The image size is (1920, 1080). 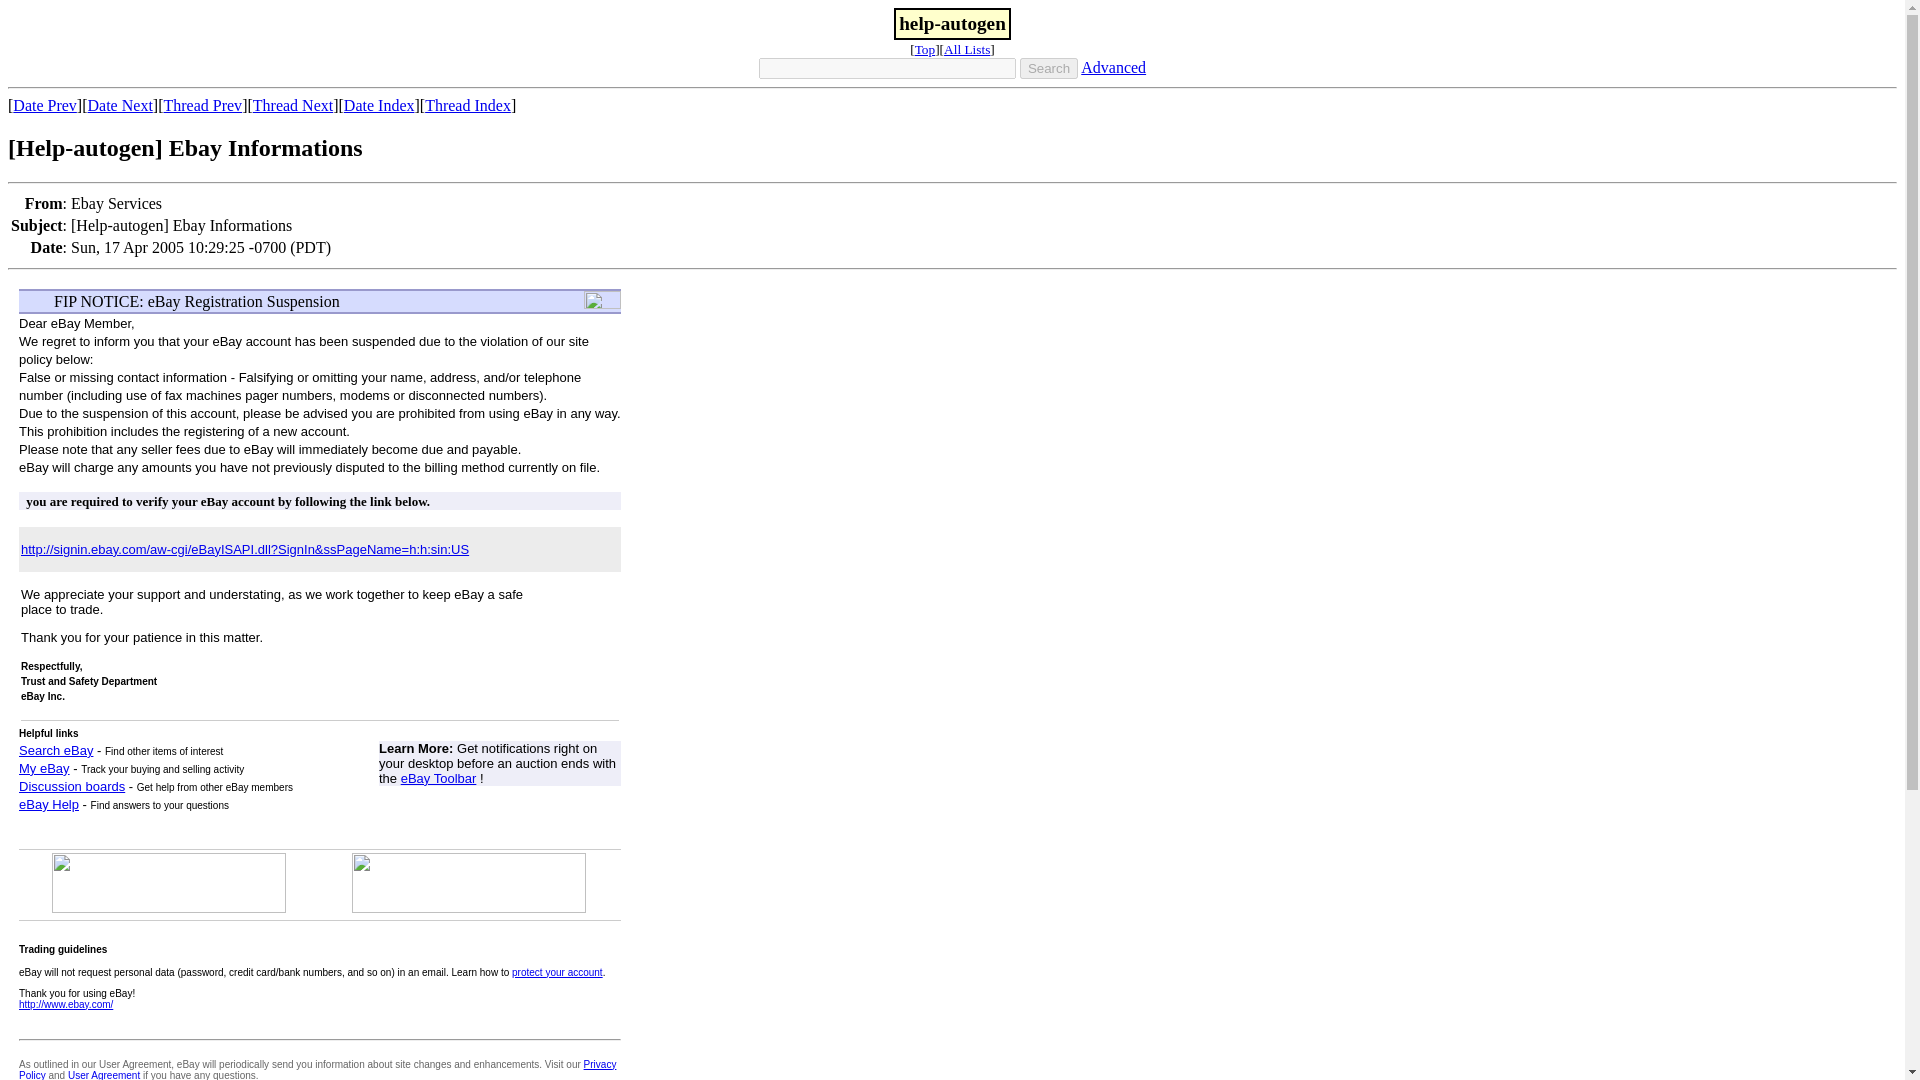 What do you see at coordinates (120, 106) in the screenshot?
I see `Date Next` at bounding box center [120, 106].